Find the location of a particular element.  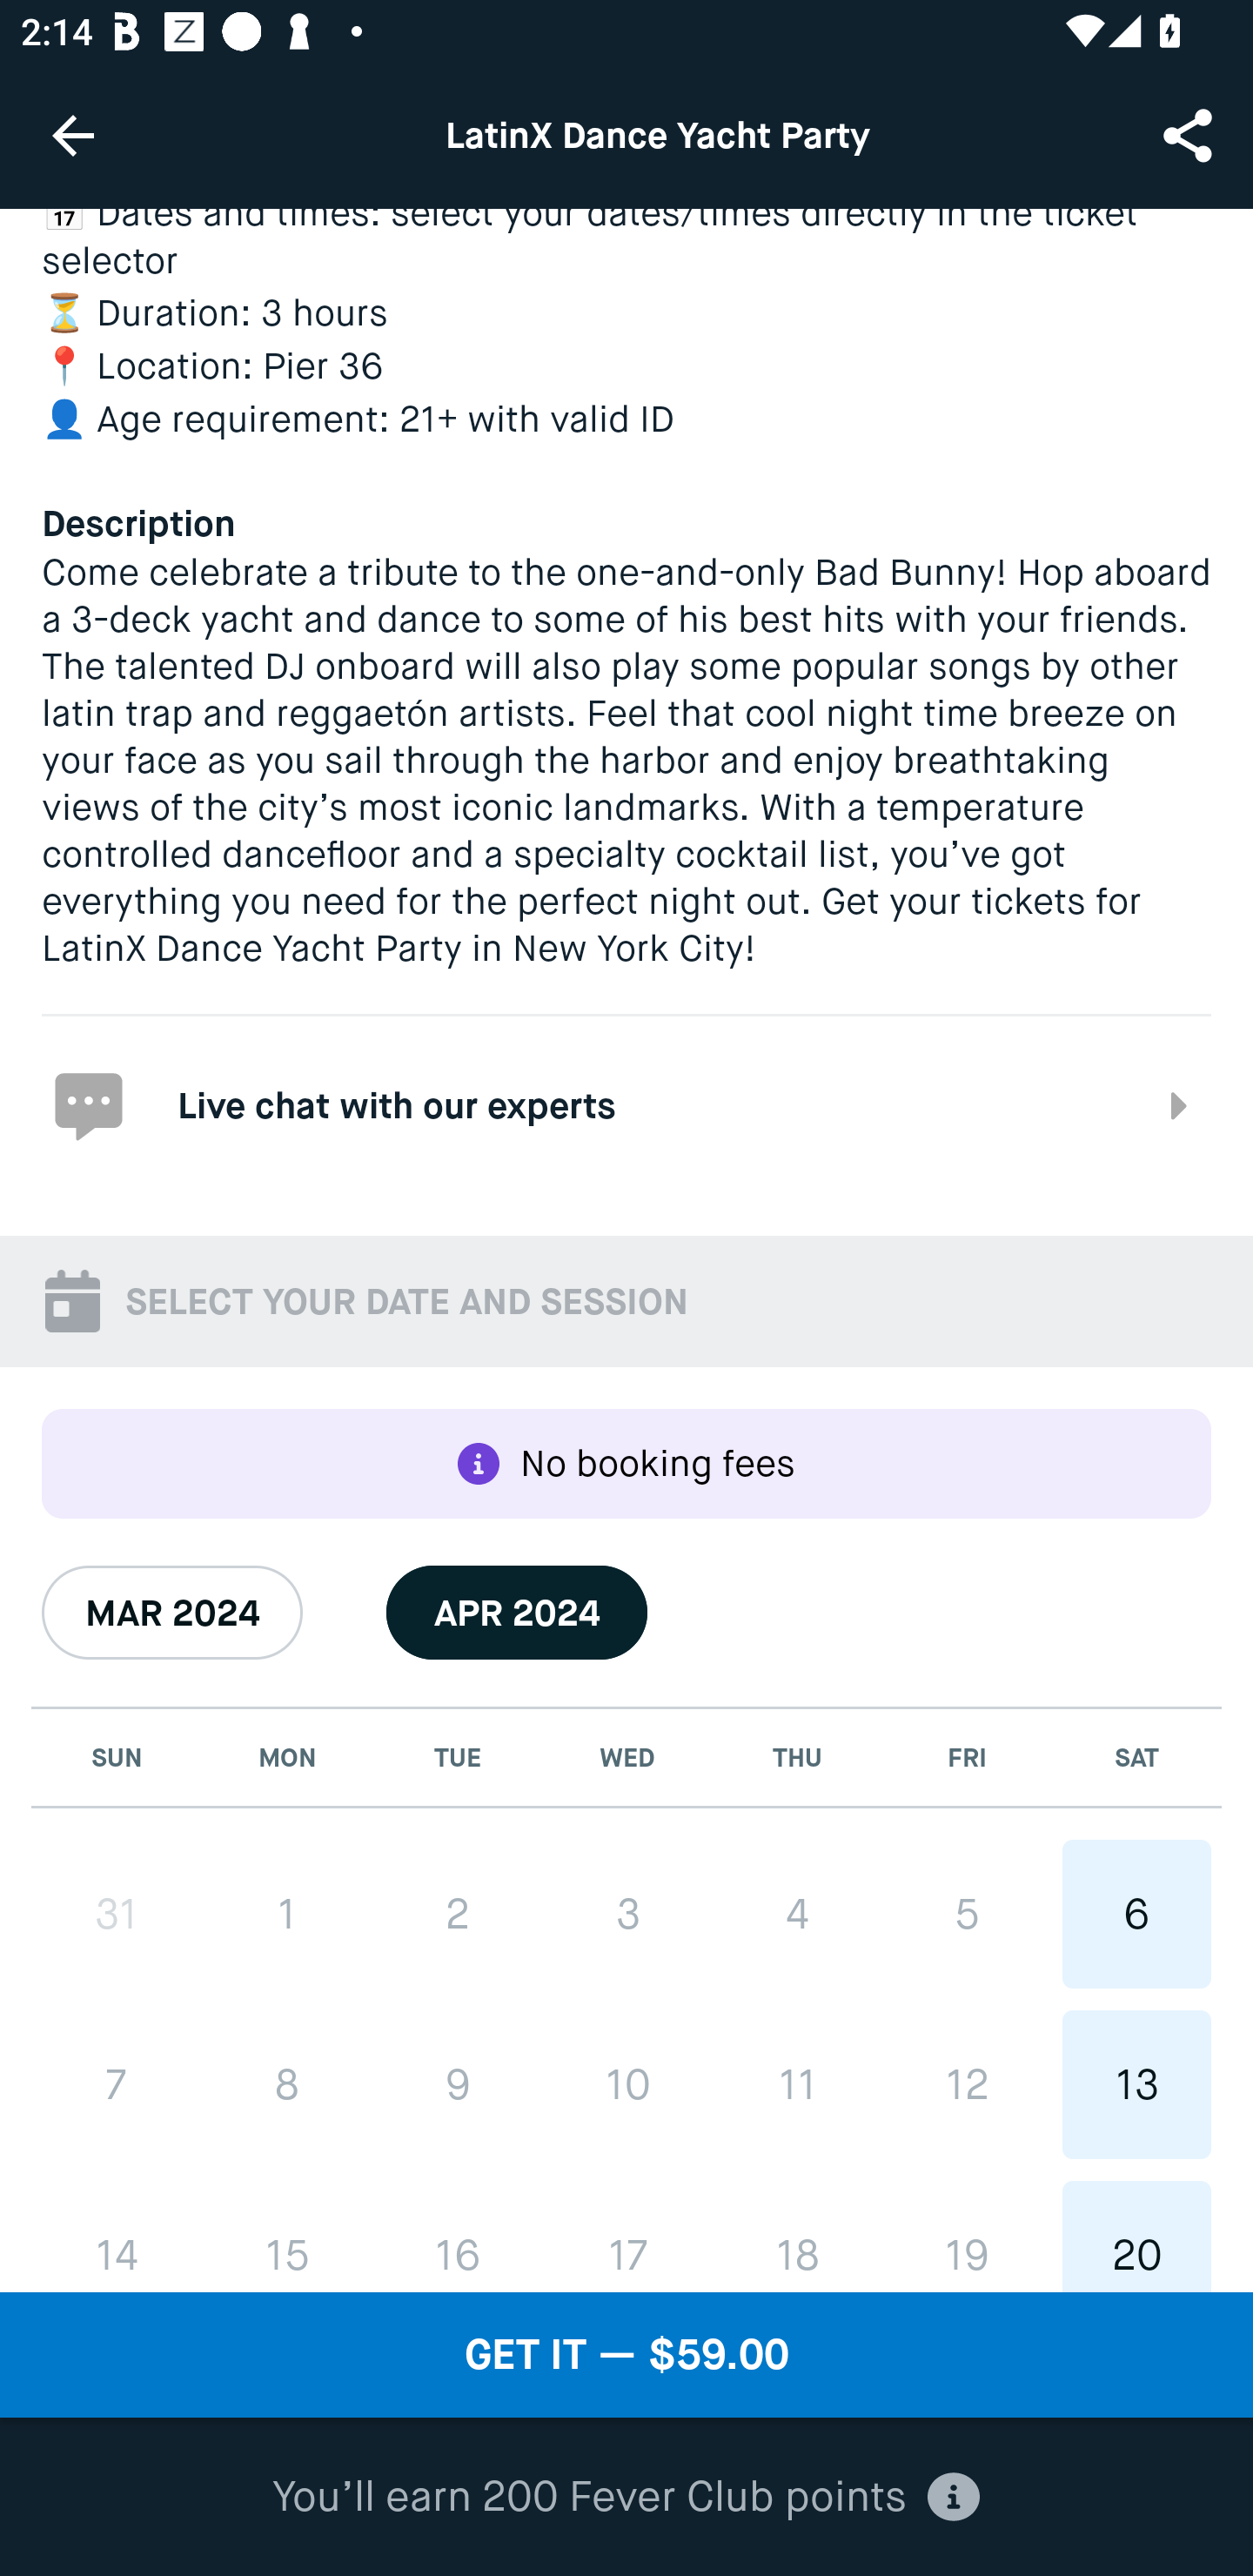

31 is located at coordinates (117, 1914).